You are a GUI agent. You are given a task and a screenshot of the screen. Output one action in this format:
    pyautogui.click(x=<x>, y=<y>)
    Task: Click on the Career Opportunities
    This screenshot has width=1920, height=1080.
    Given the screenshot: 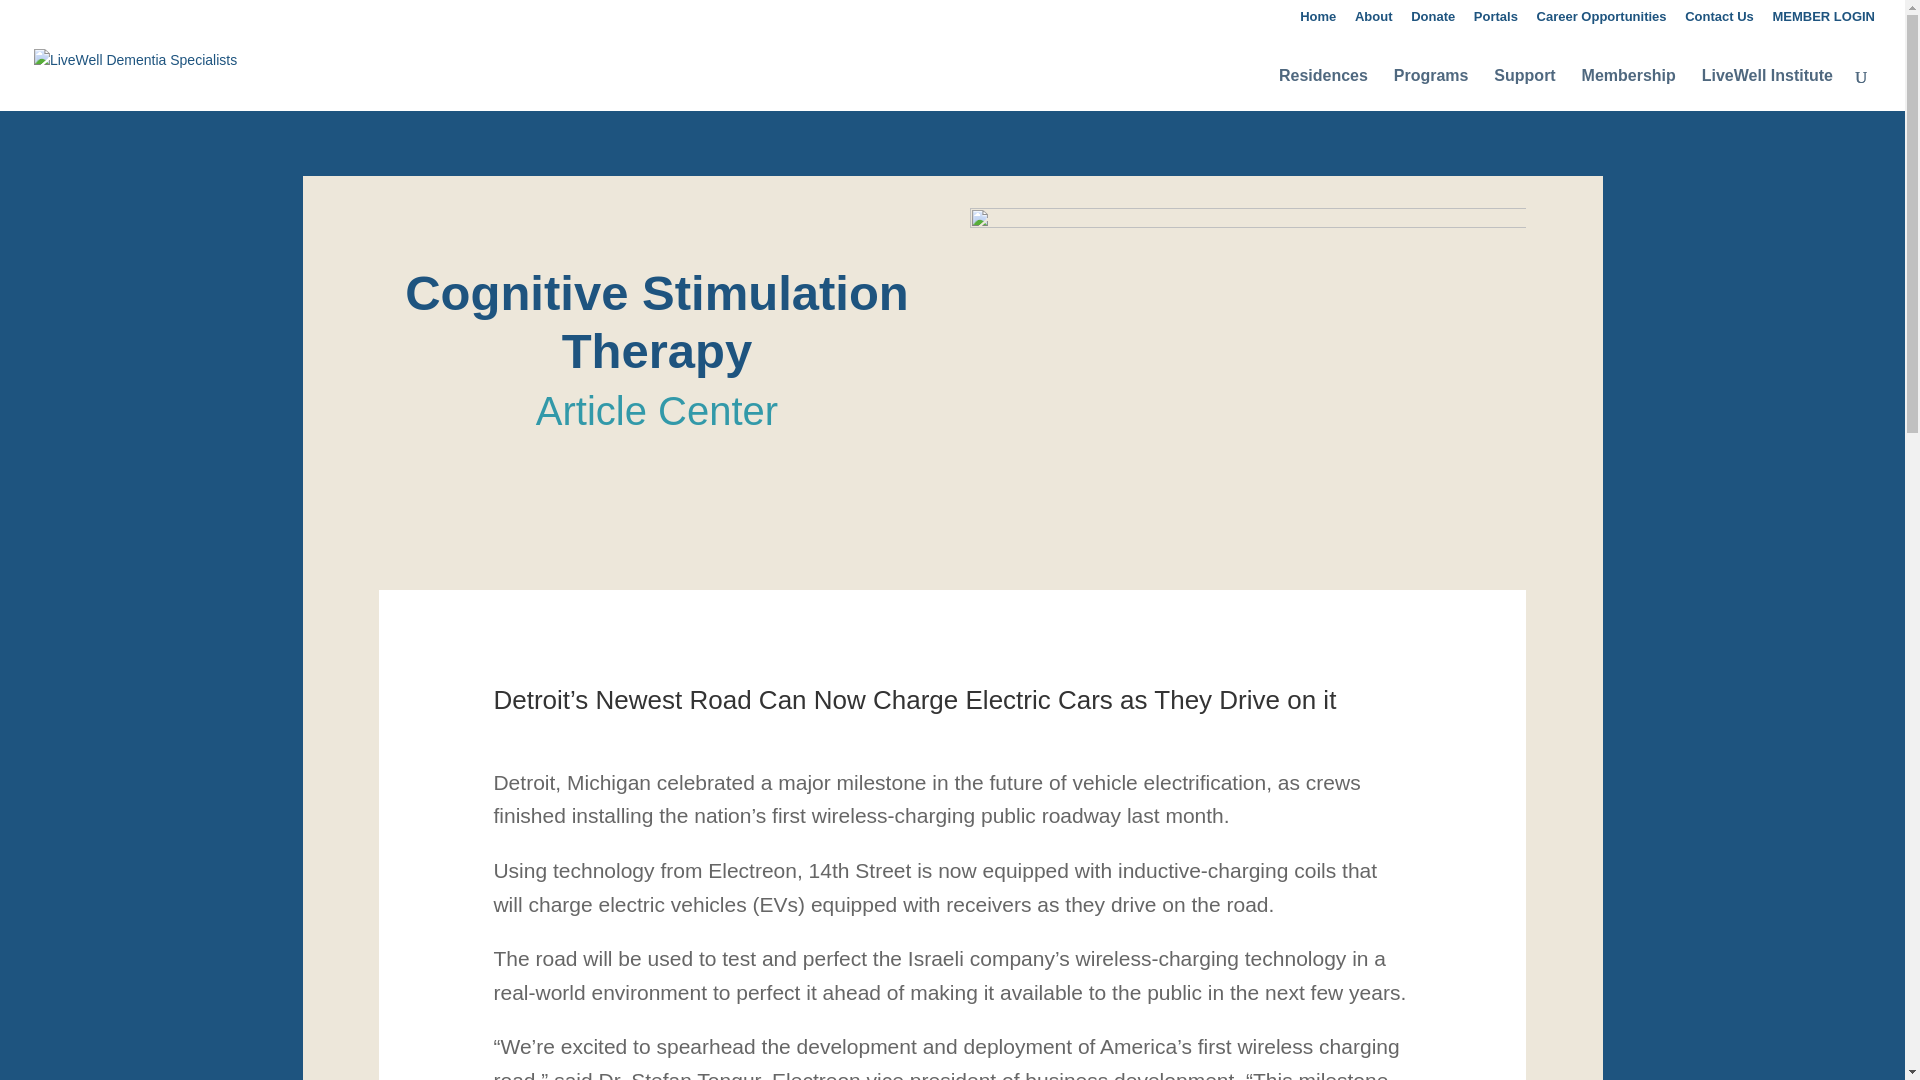 What is the action you would take?
    pyautogui.click(x=1602, y=21)
    